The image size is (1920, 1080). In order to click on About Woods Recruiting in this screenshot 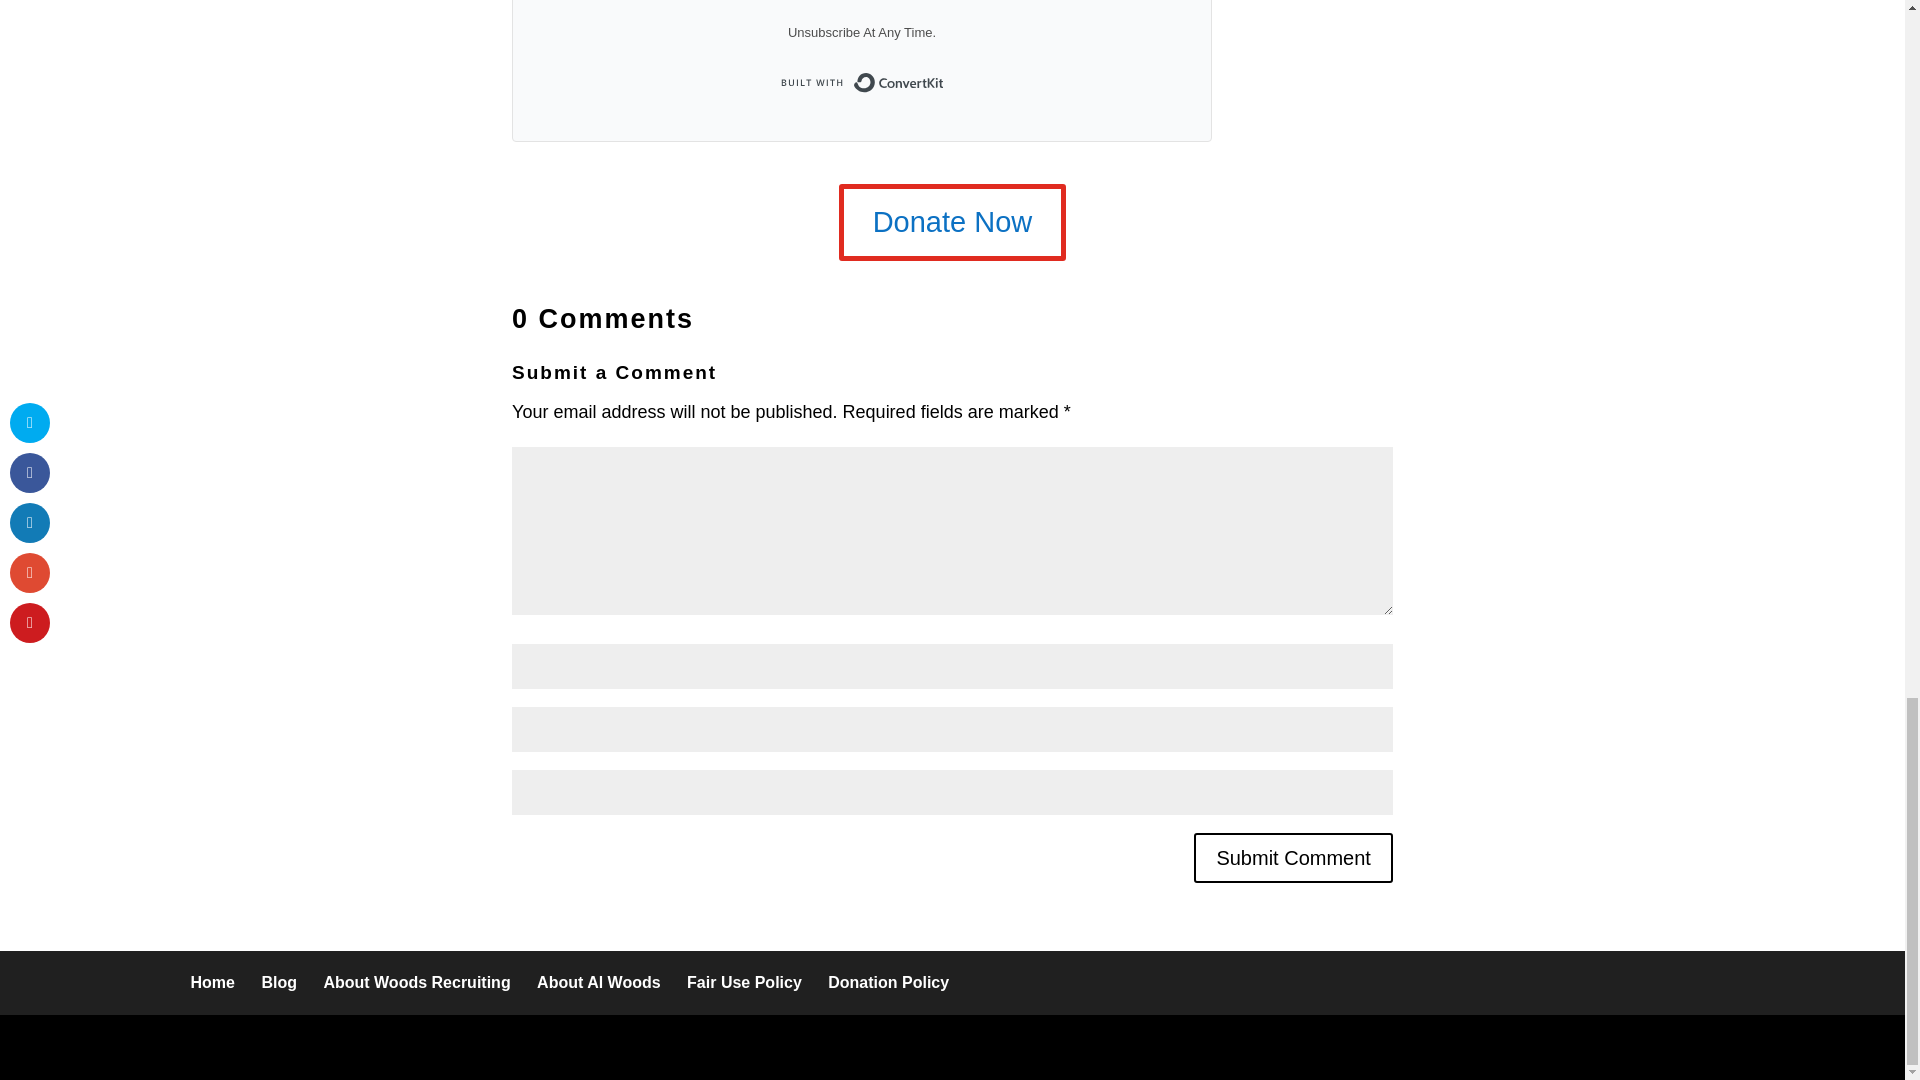, I will do `click(416, 982)`.